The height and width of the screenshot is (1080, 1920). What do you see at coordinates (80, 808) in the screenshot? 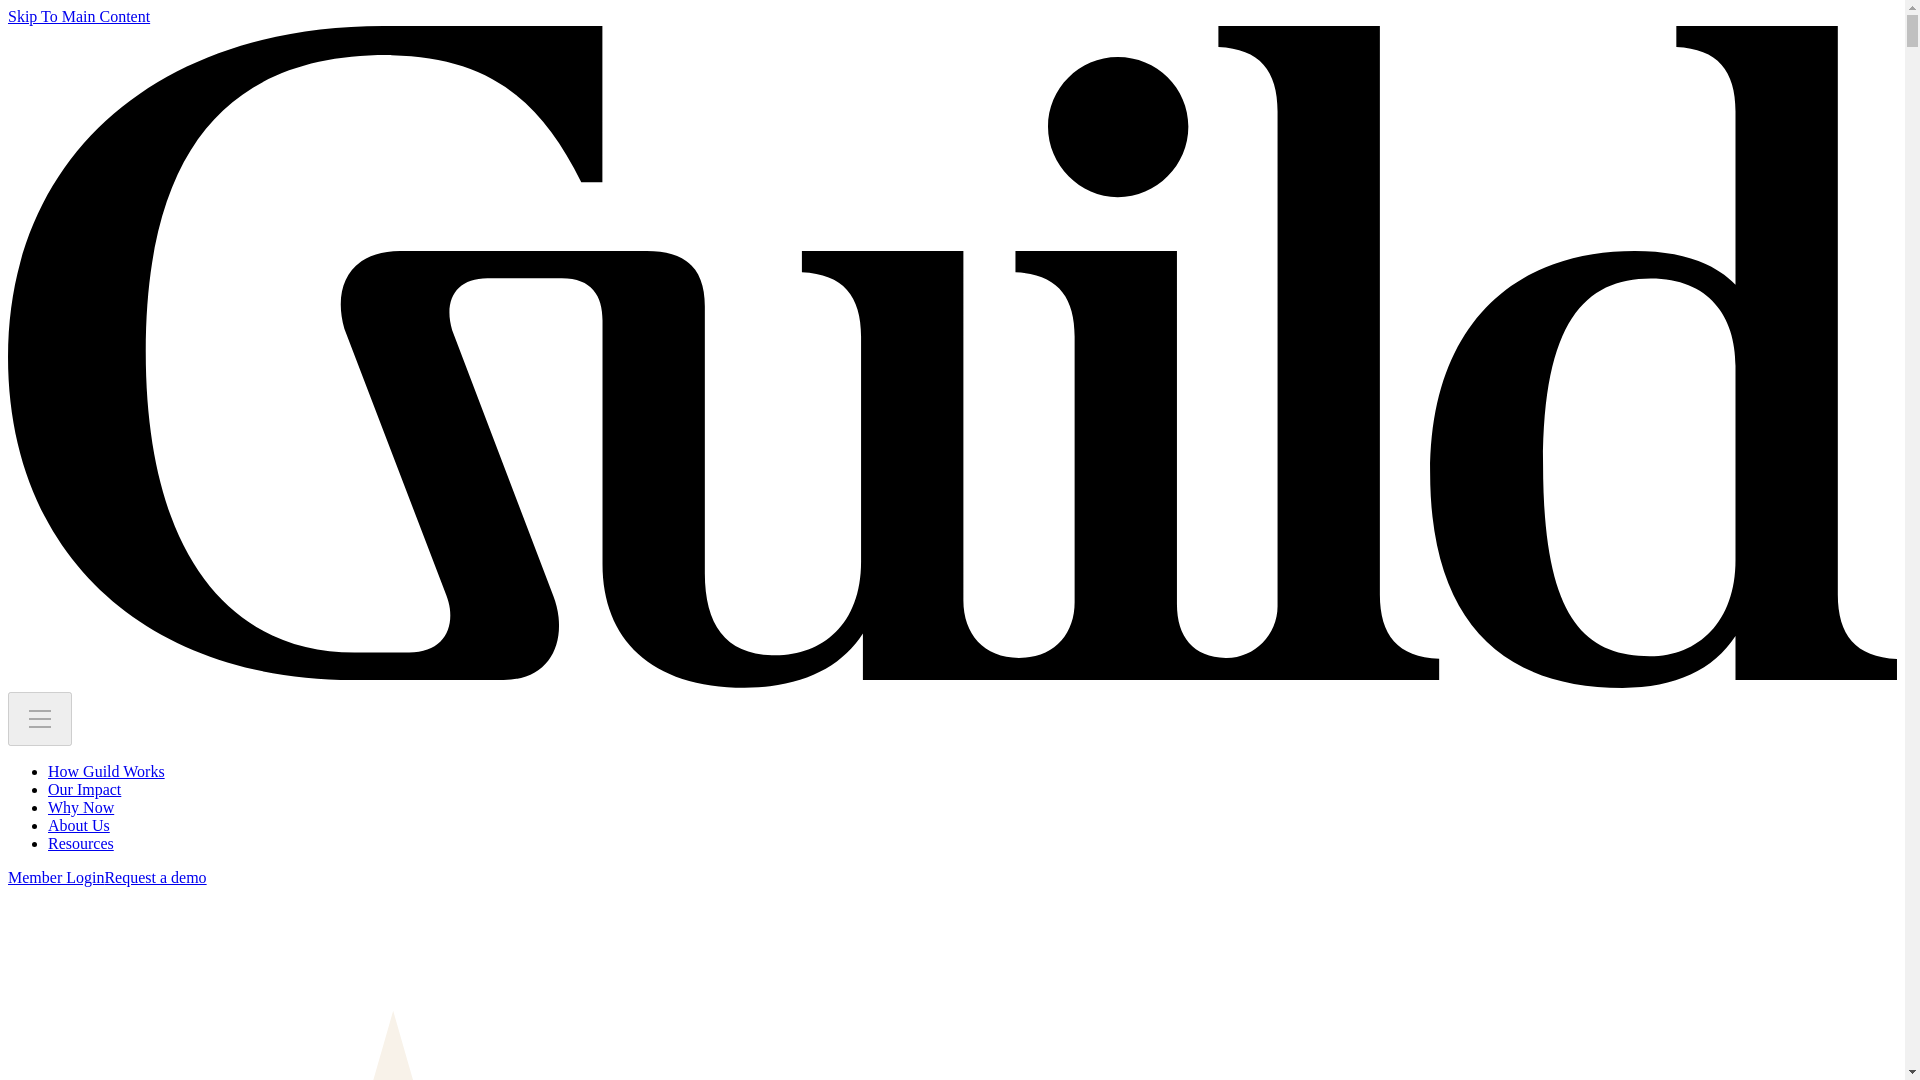
I see `Why Now` at bounding box center [80, 808].